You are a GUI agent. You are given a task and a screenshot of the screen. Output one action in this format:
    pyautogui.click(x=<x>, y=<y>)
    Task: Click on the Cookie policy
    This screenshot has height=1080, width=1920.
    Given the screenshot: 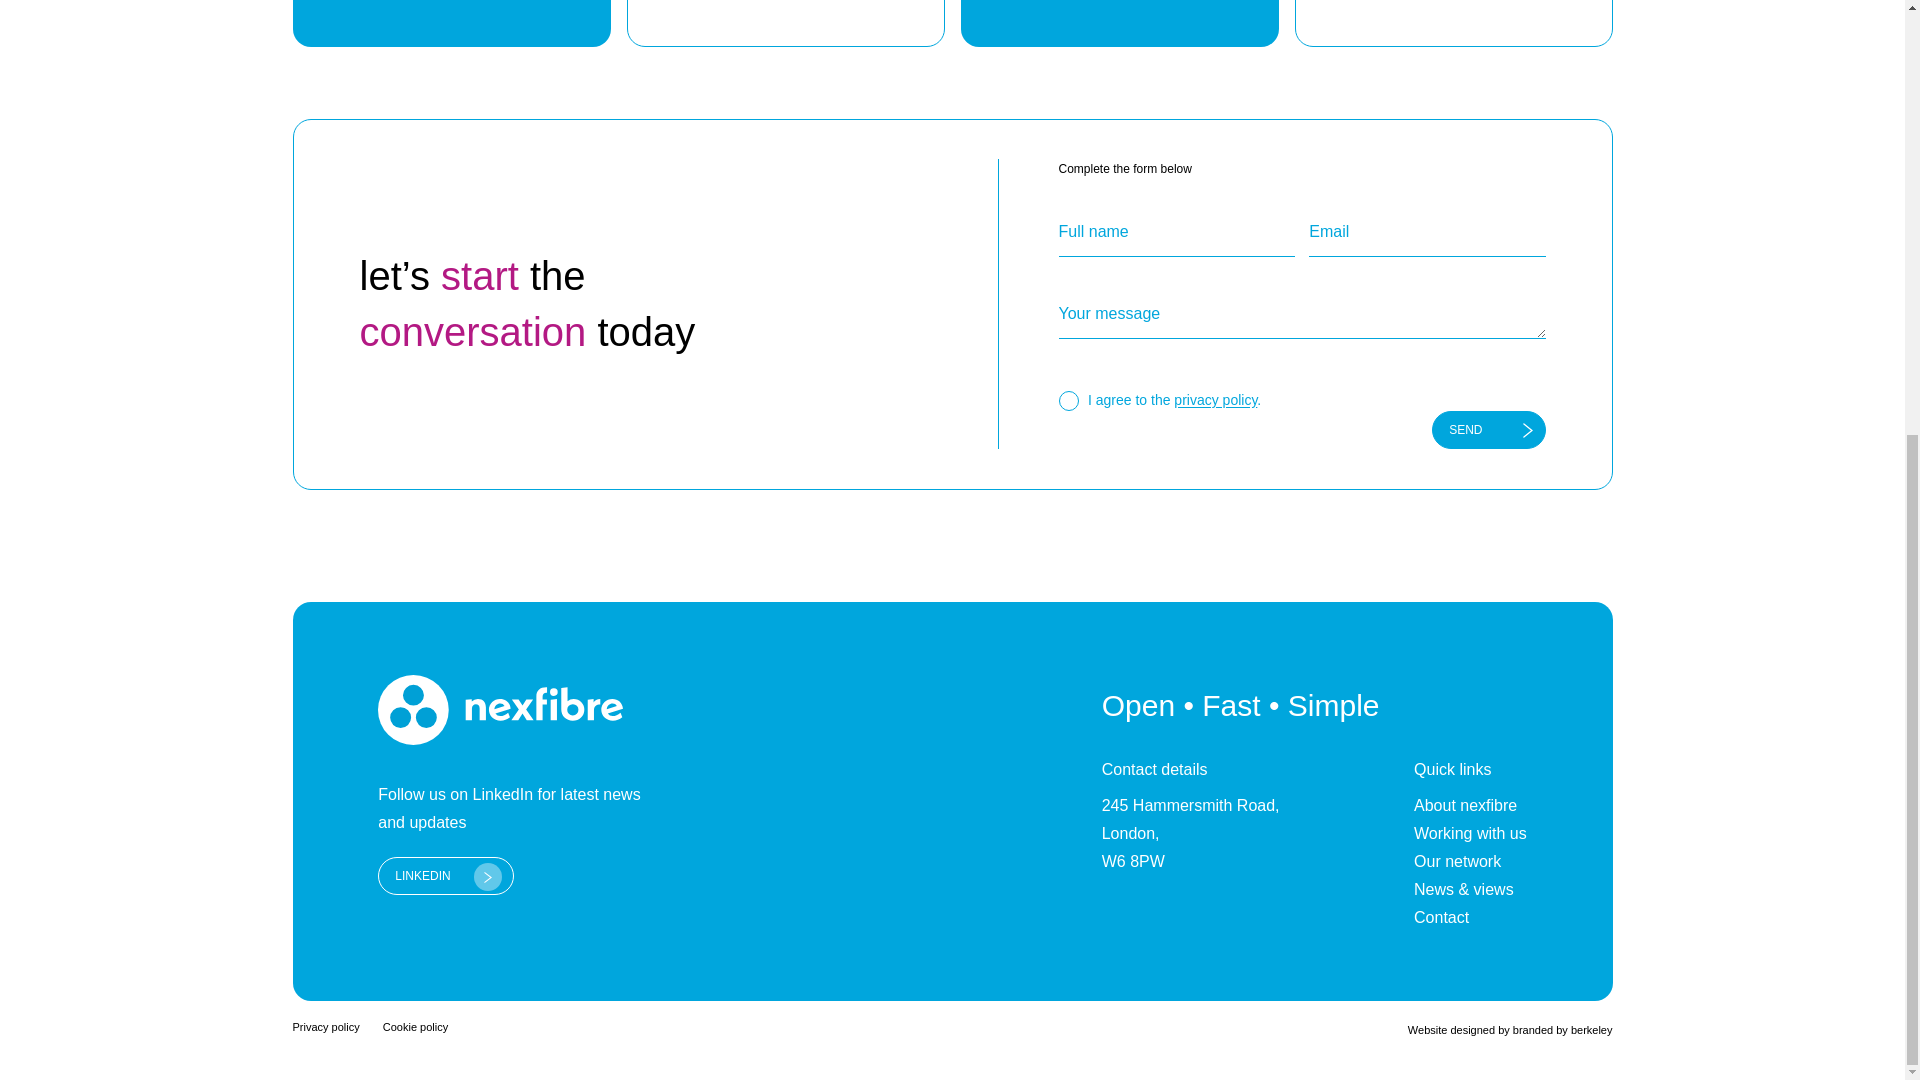 What is the action you would take?
    pyautogui.click(x=414, y=1026)
    